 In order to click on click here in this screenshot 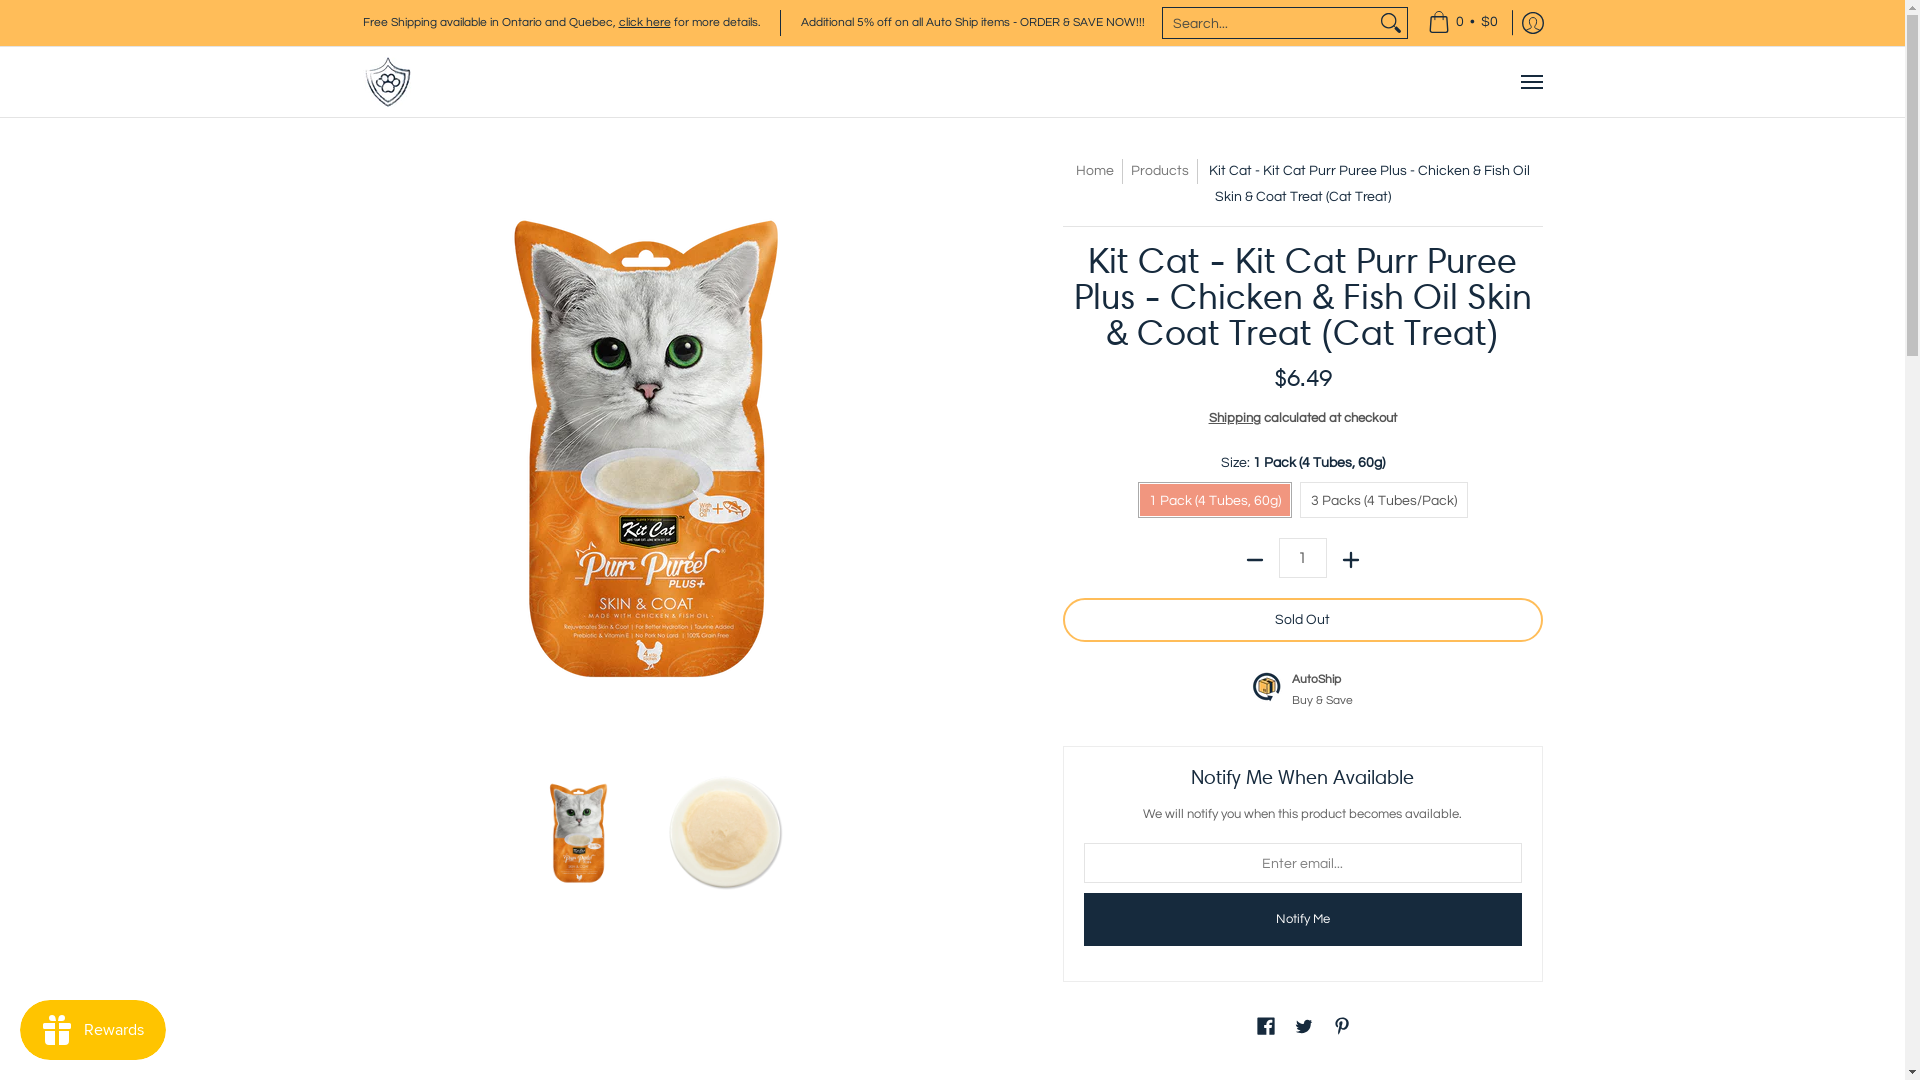, I will do `click(644, 22)`.